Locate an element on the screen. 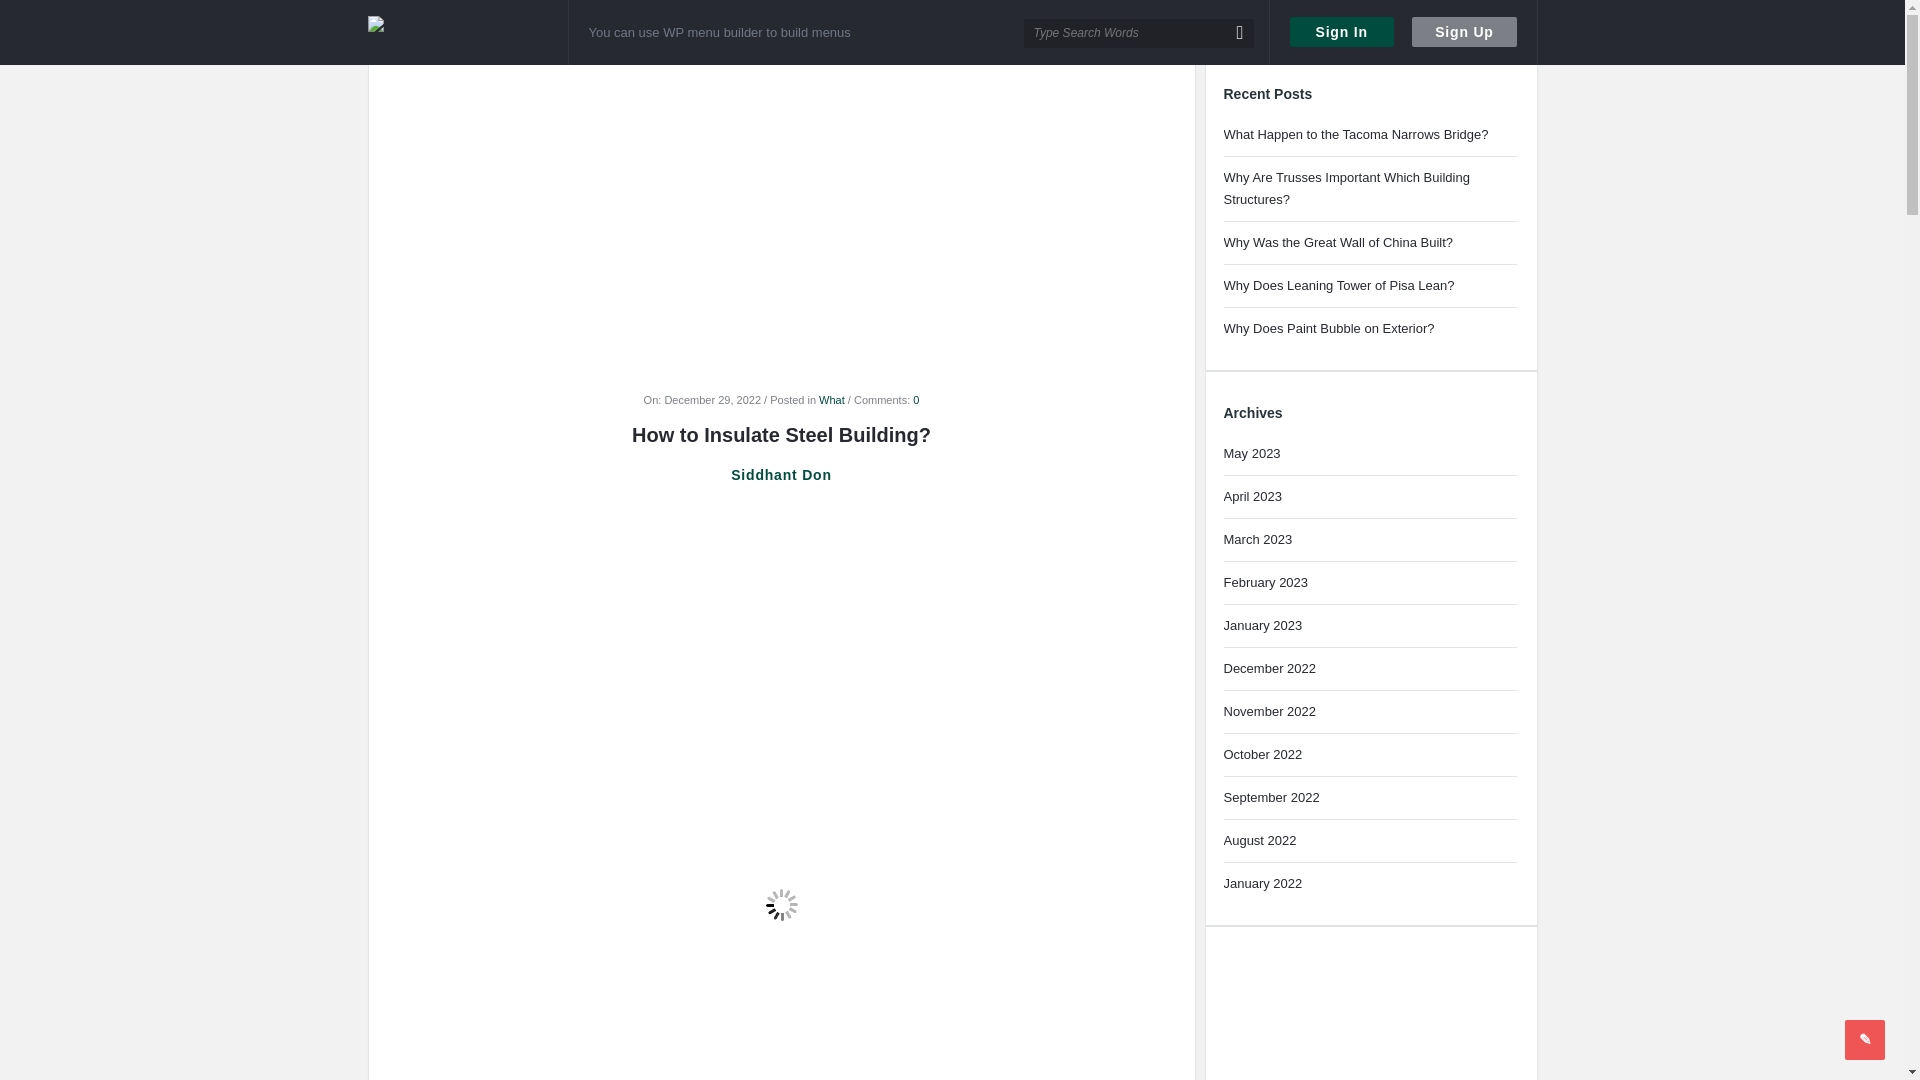  Sign In is located at coordinates (1342, 32).